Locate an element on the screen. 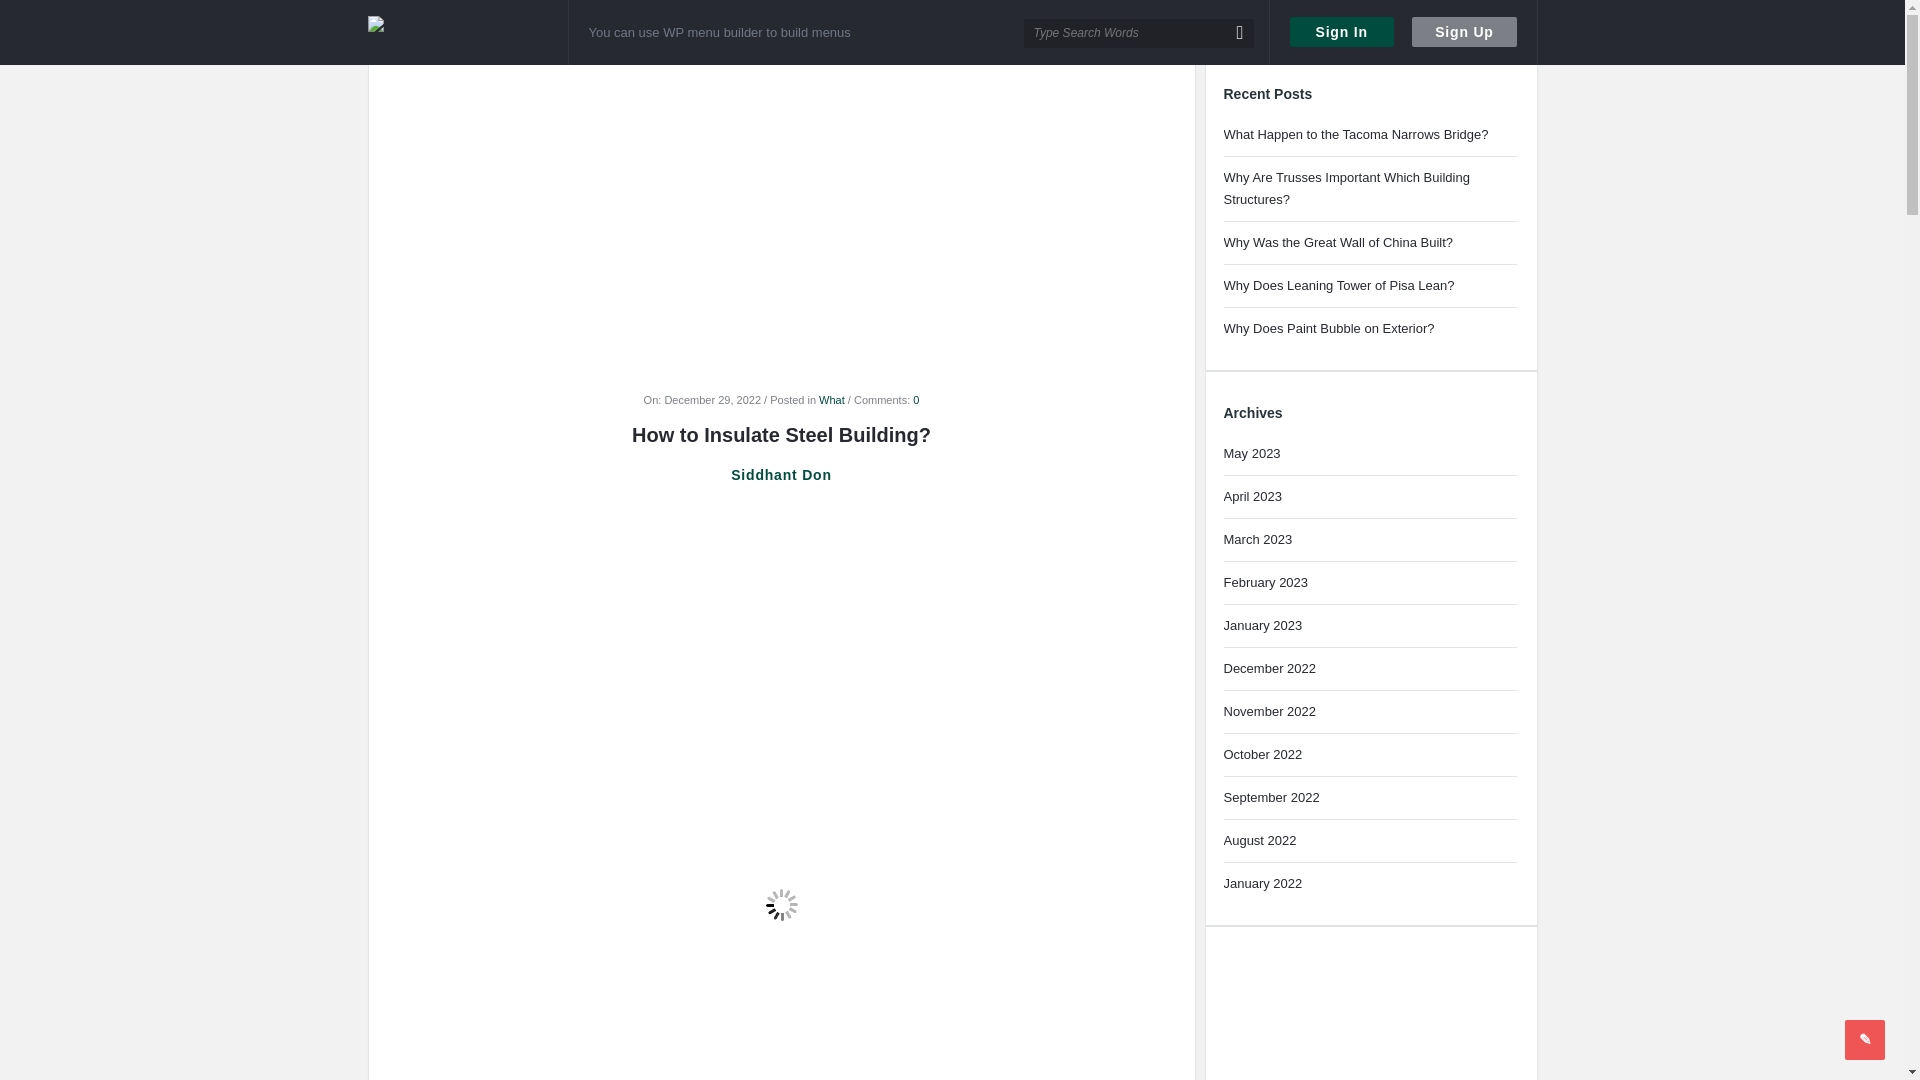  Sign In is located at coordinates (1342, 32).